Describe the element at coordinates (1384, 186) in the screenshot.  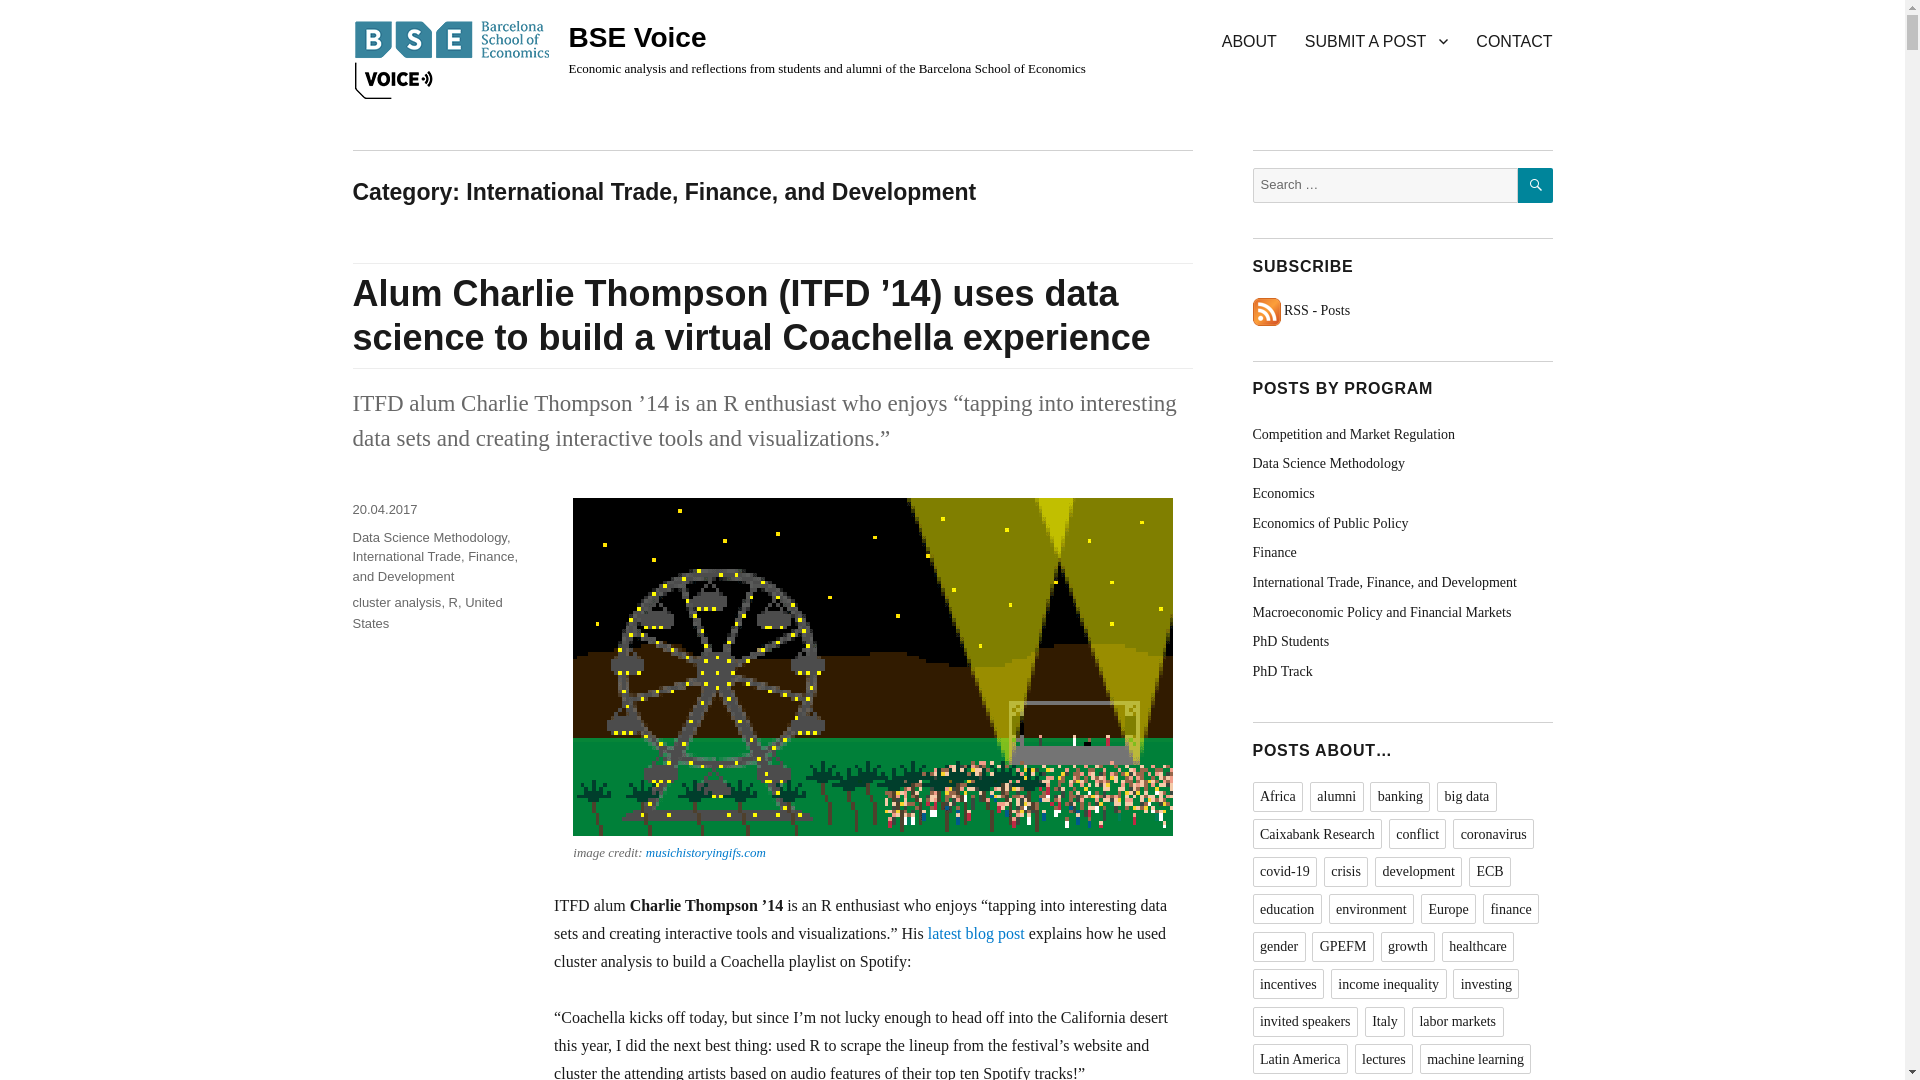
I see `Search for:` at that location.